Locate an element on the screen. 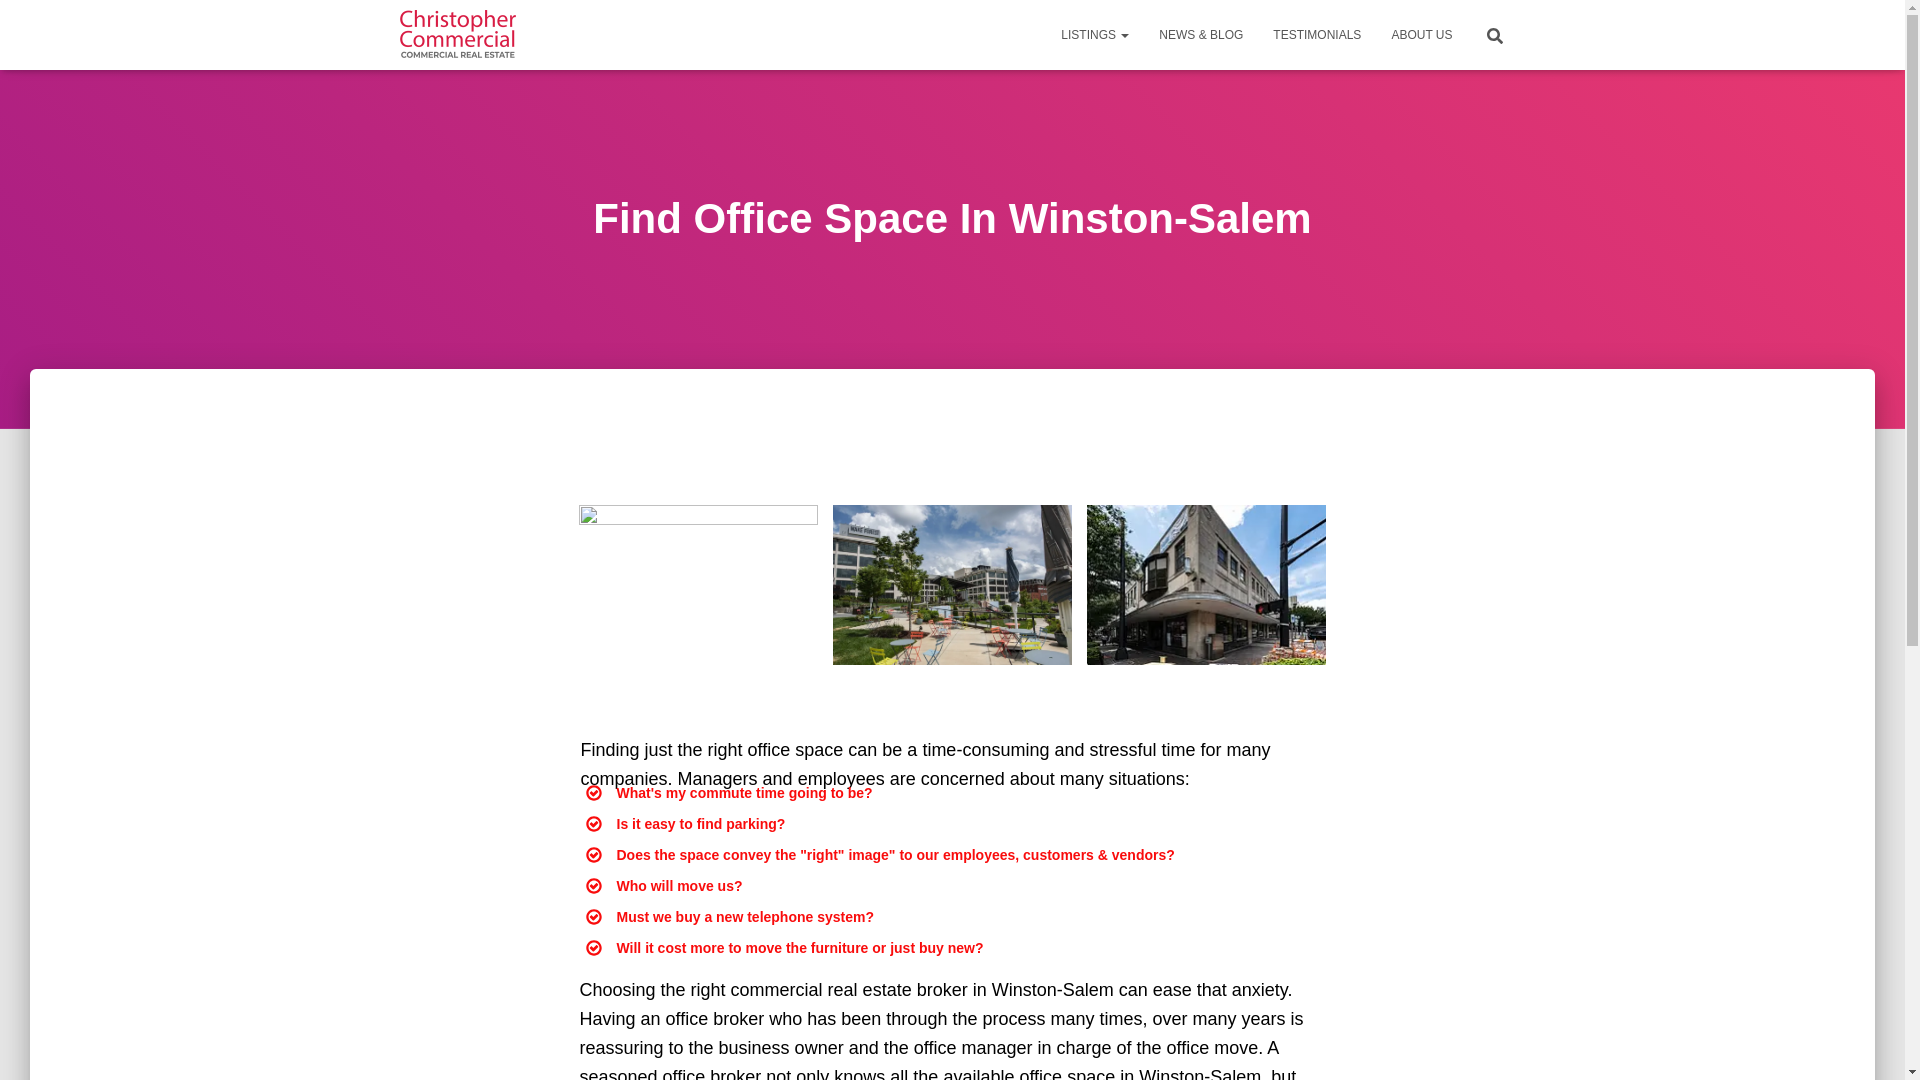  Christopher Commercial Real Estate is located at coordinates (458, 34).